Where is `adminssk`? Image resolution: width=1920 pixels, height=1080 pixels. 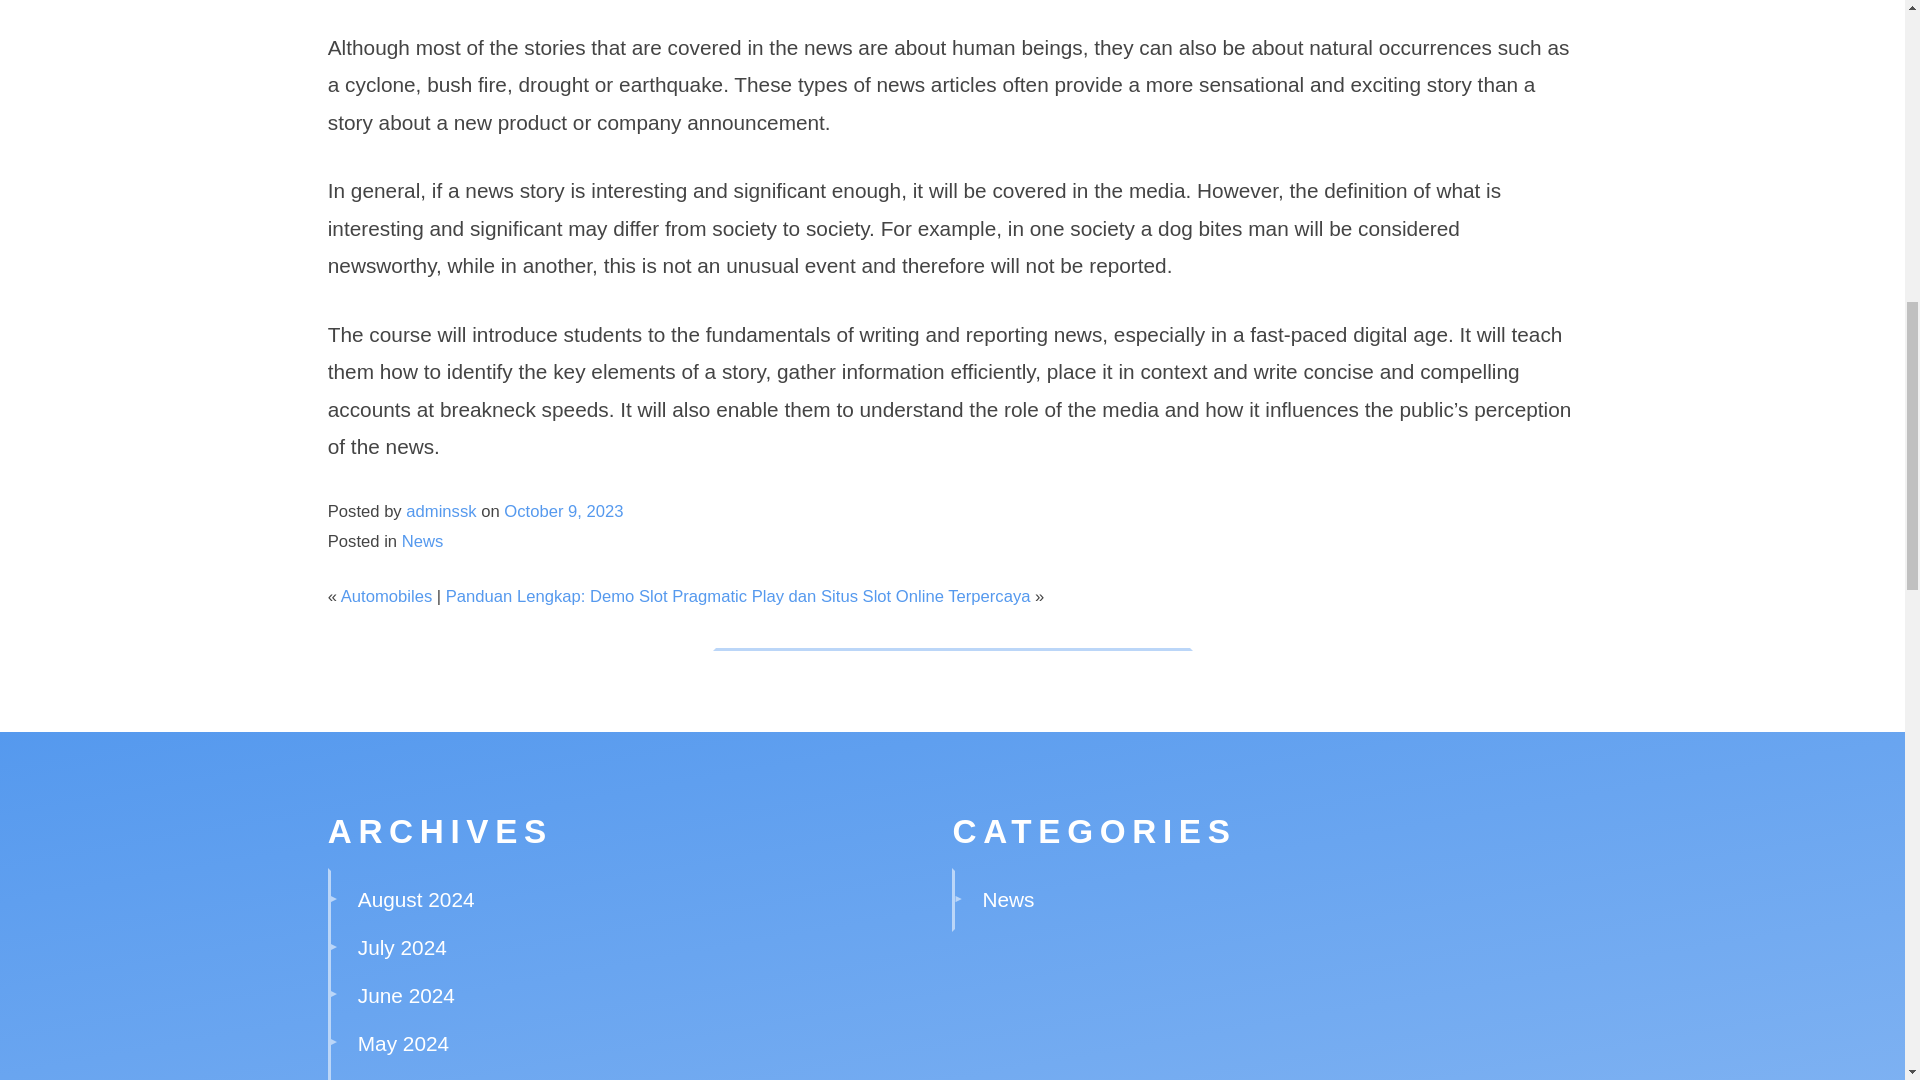
adminssk is located at coordinates (440, 511).